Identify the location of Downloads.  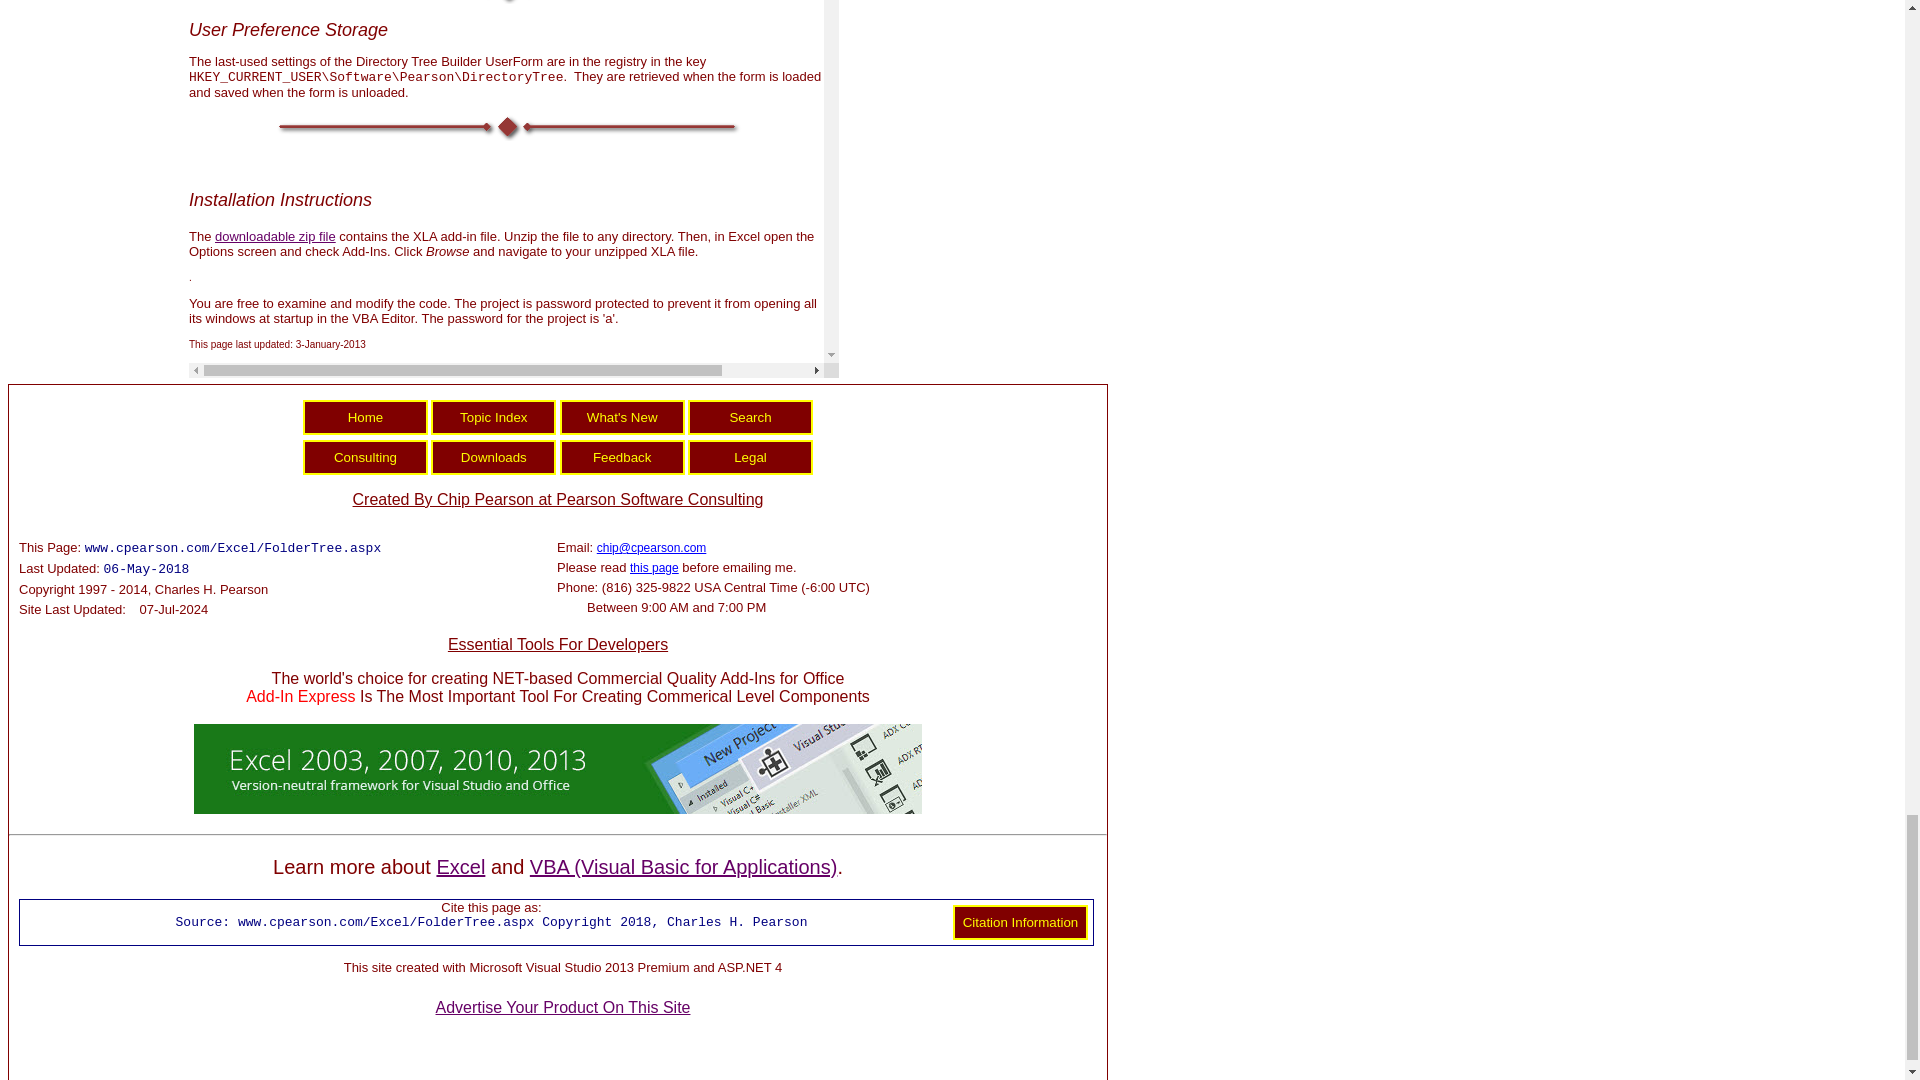
(493, 457).